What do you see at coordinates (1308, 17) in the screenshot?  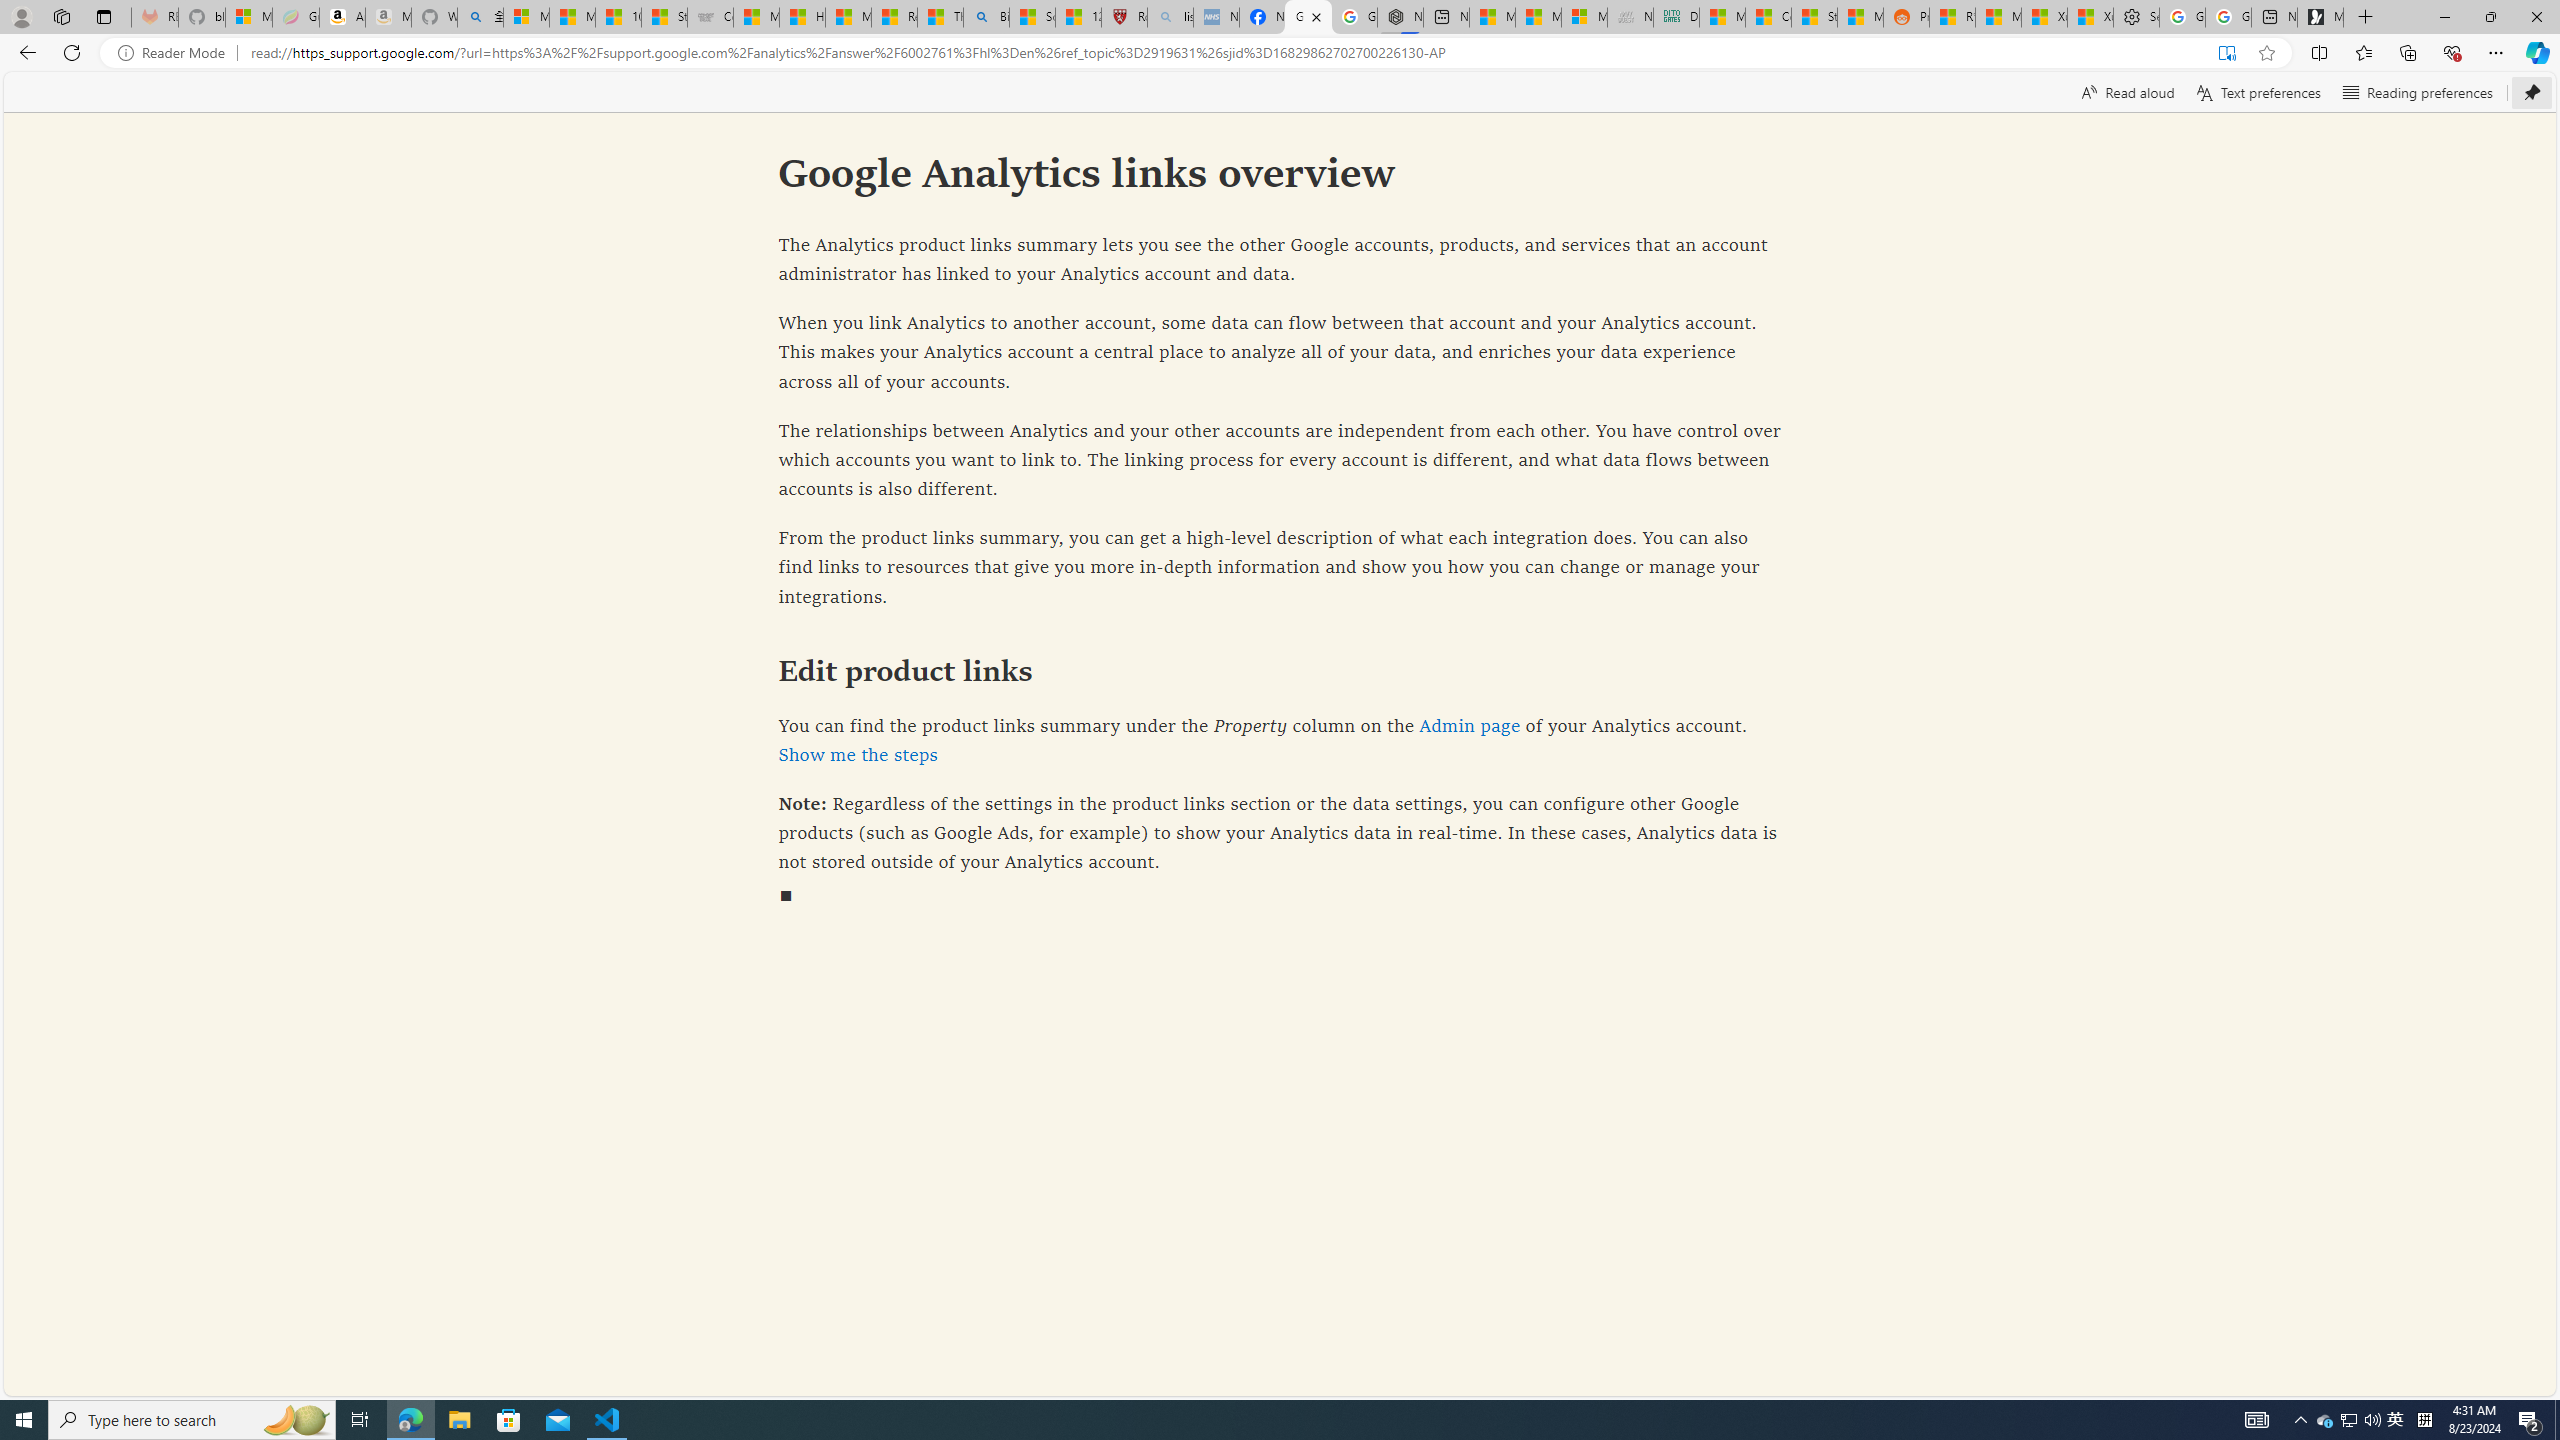 I see `Google Analytics links overview` at bounding box center [1308, 17].